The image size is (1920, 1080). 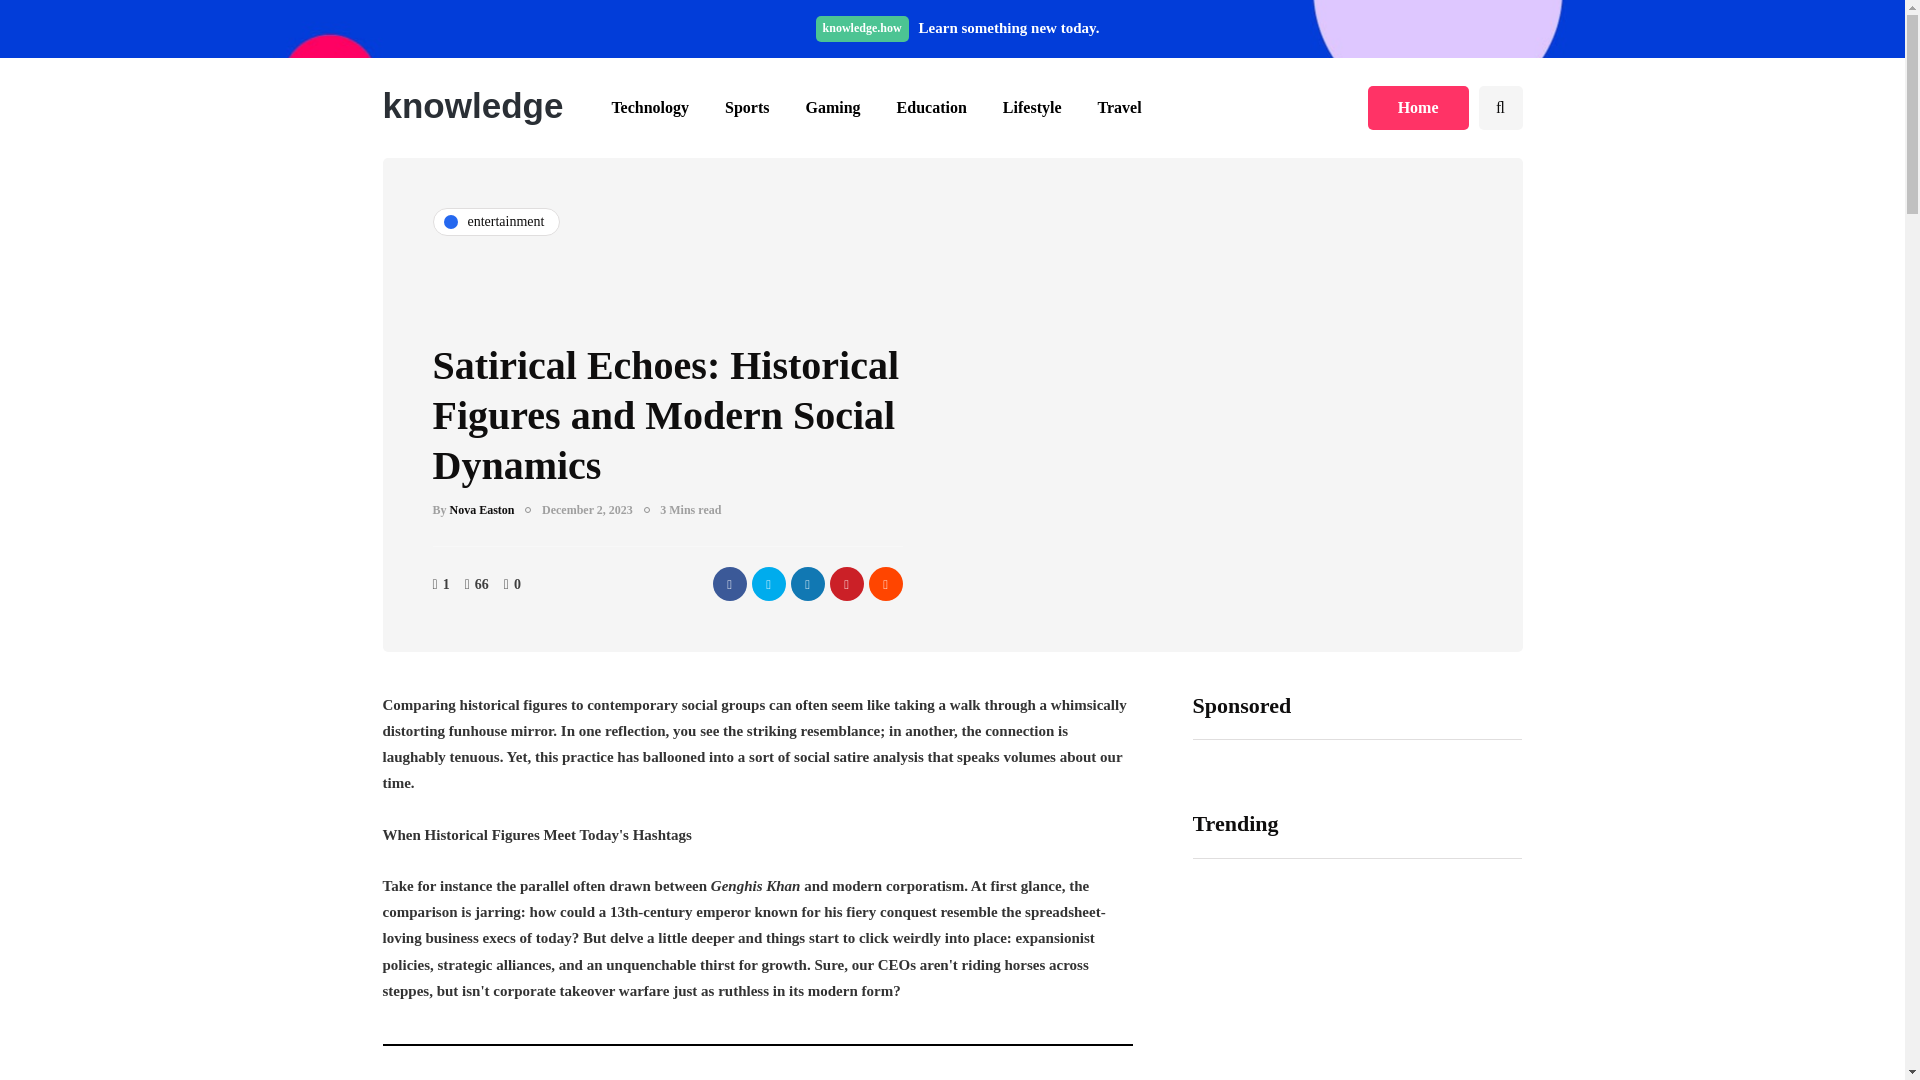 I want to click on Sports, so click(x=746, y=108).